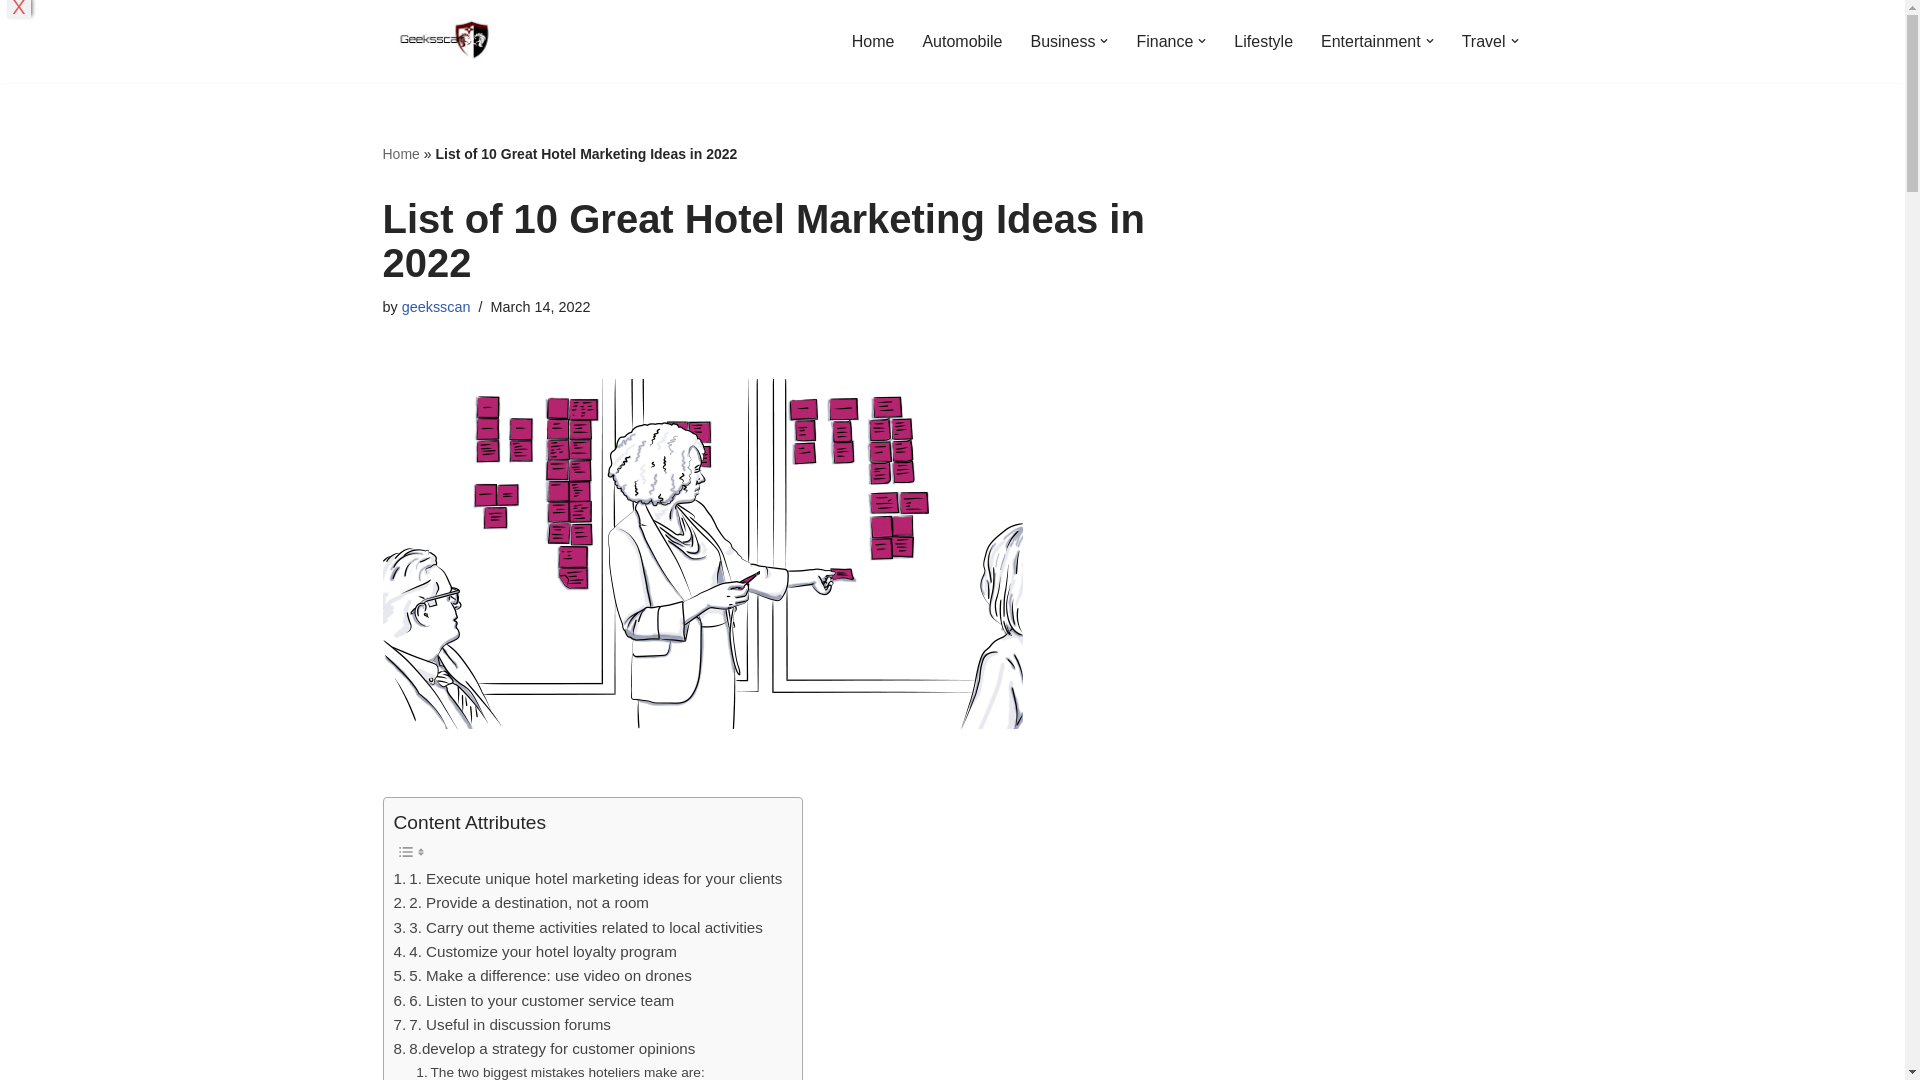  Describe the element at coordinates (578, 927) in the screenshot. I see `3. Carry out theme activities related to local activities` at that location.